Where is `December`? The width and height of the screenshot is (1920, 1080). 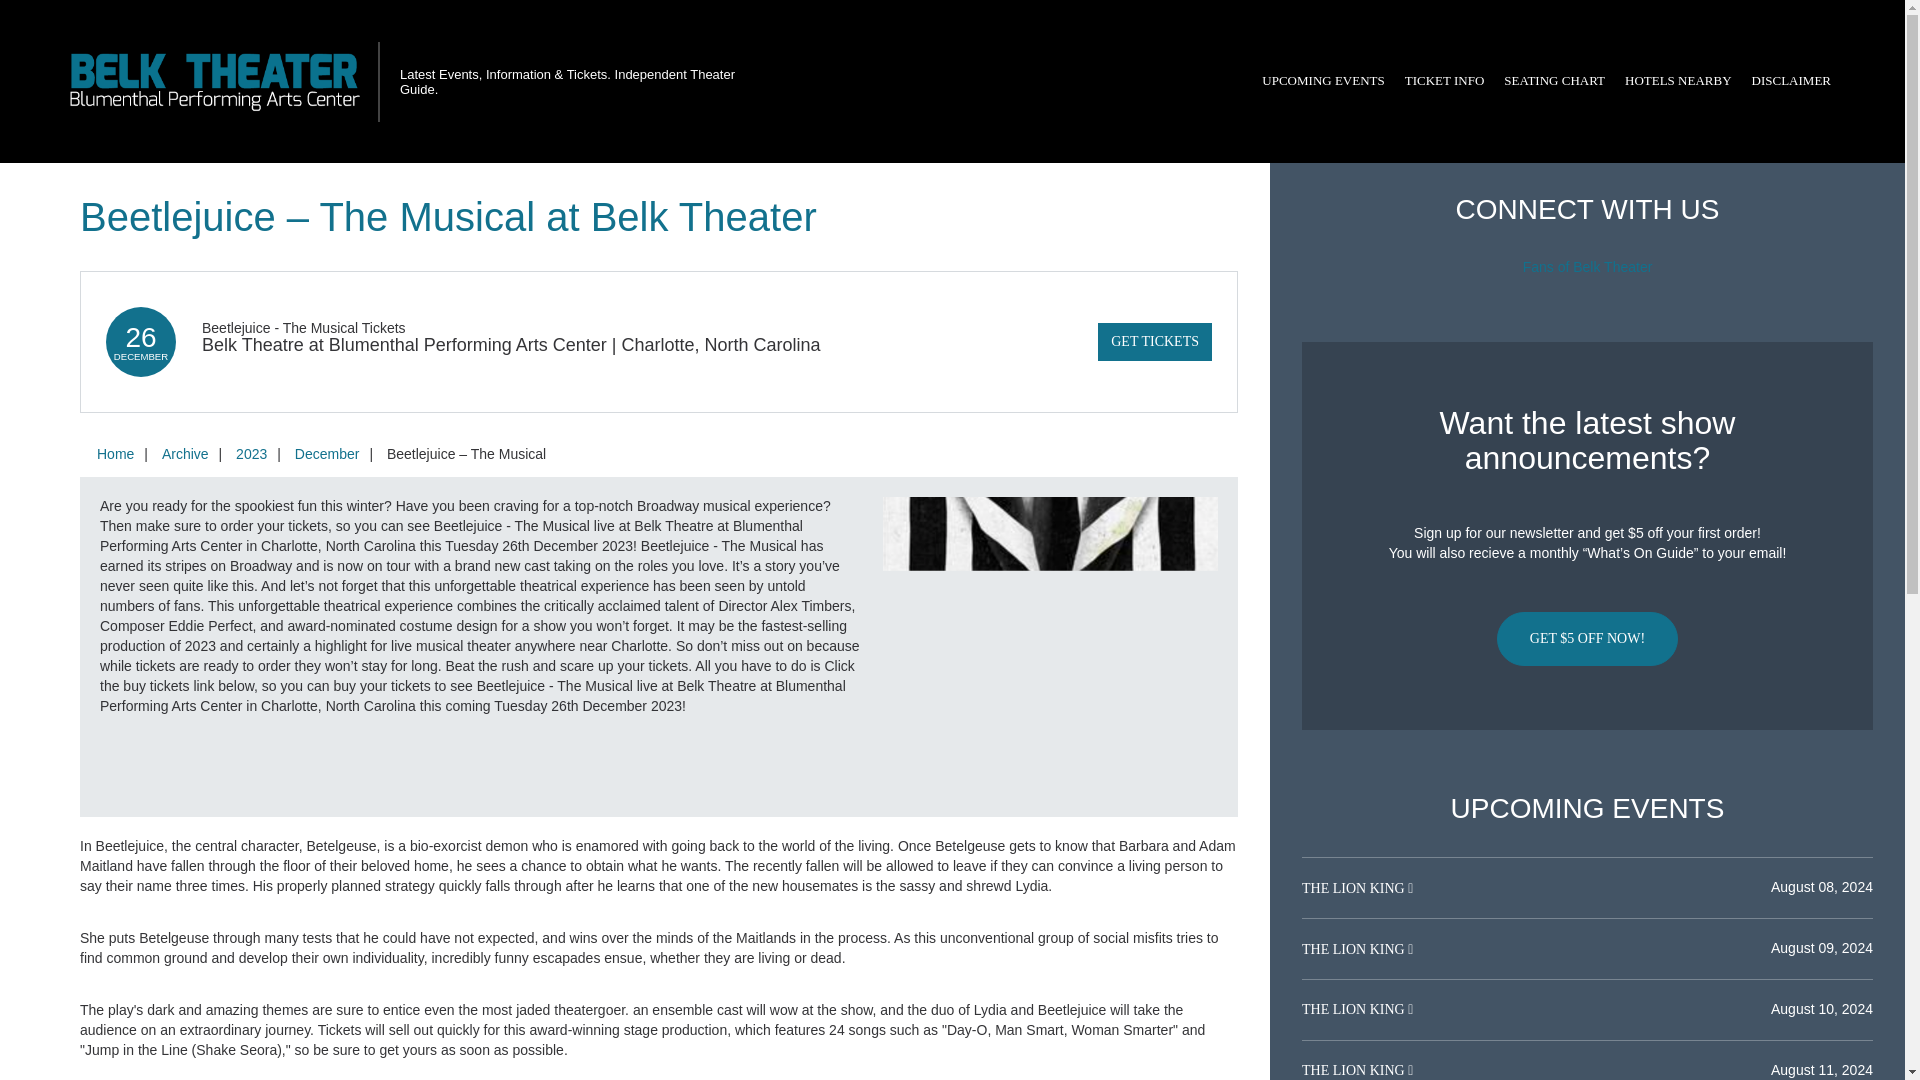
December is located at coordinates (327, 454).